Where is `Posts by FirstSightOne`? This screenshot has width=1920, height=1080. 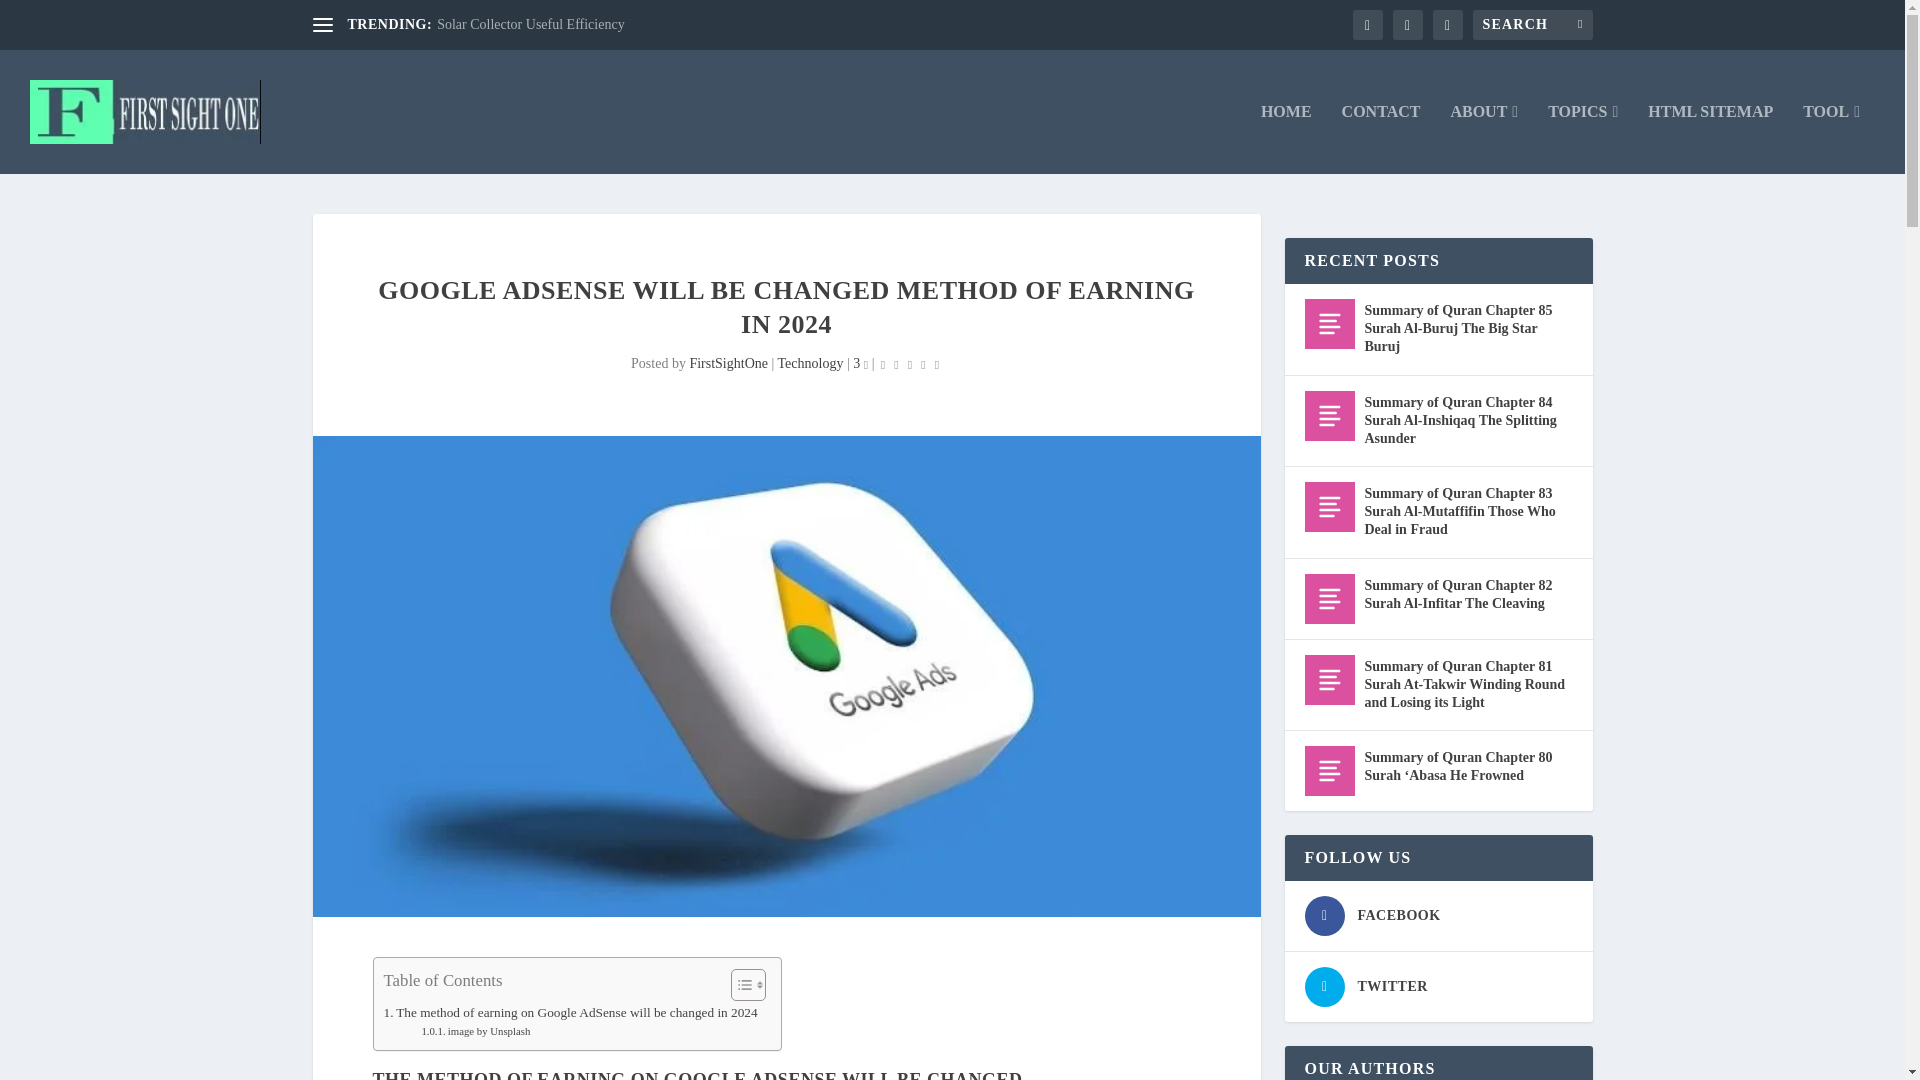
Posts by FirstSightOne is located at coordinates (728, 364).